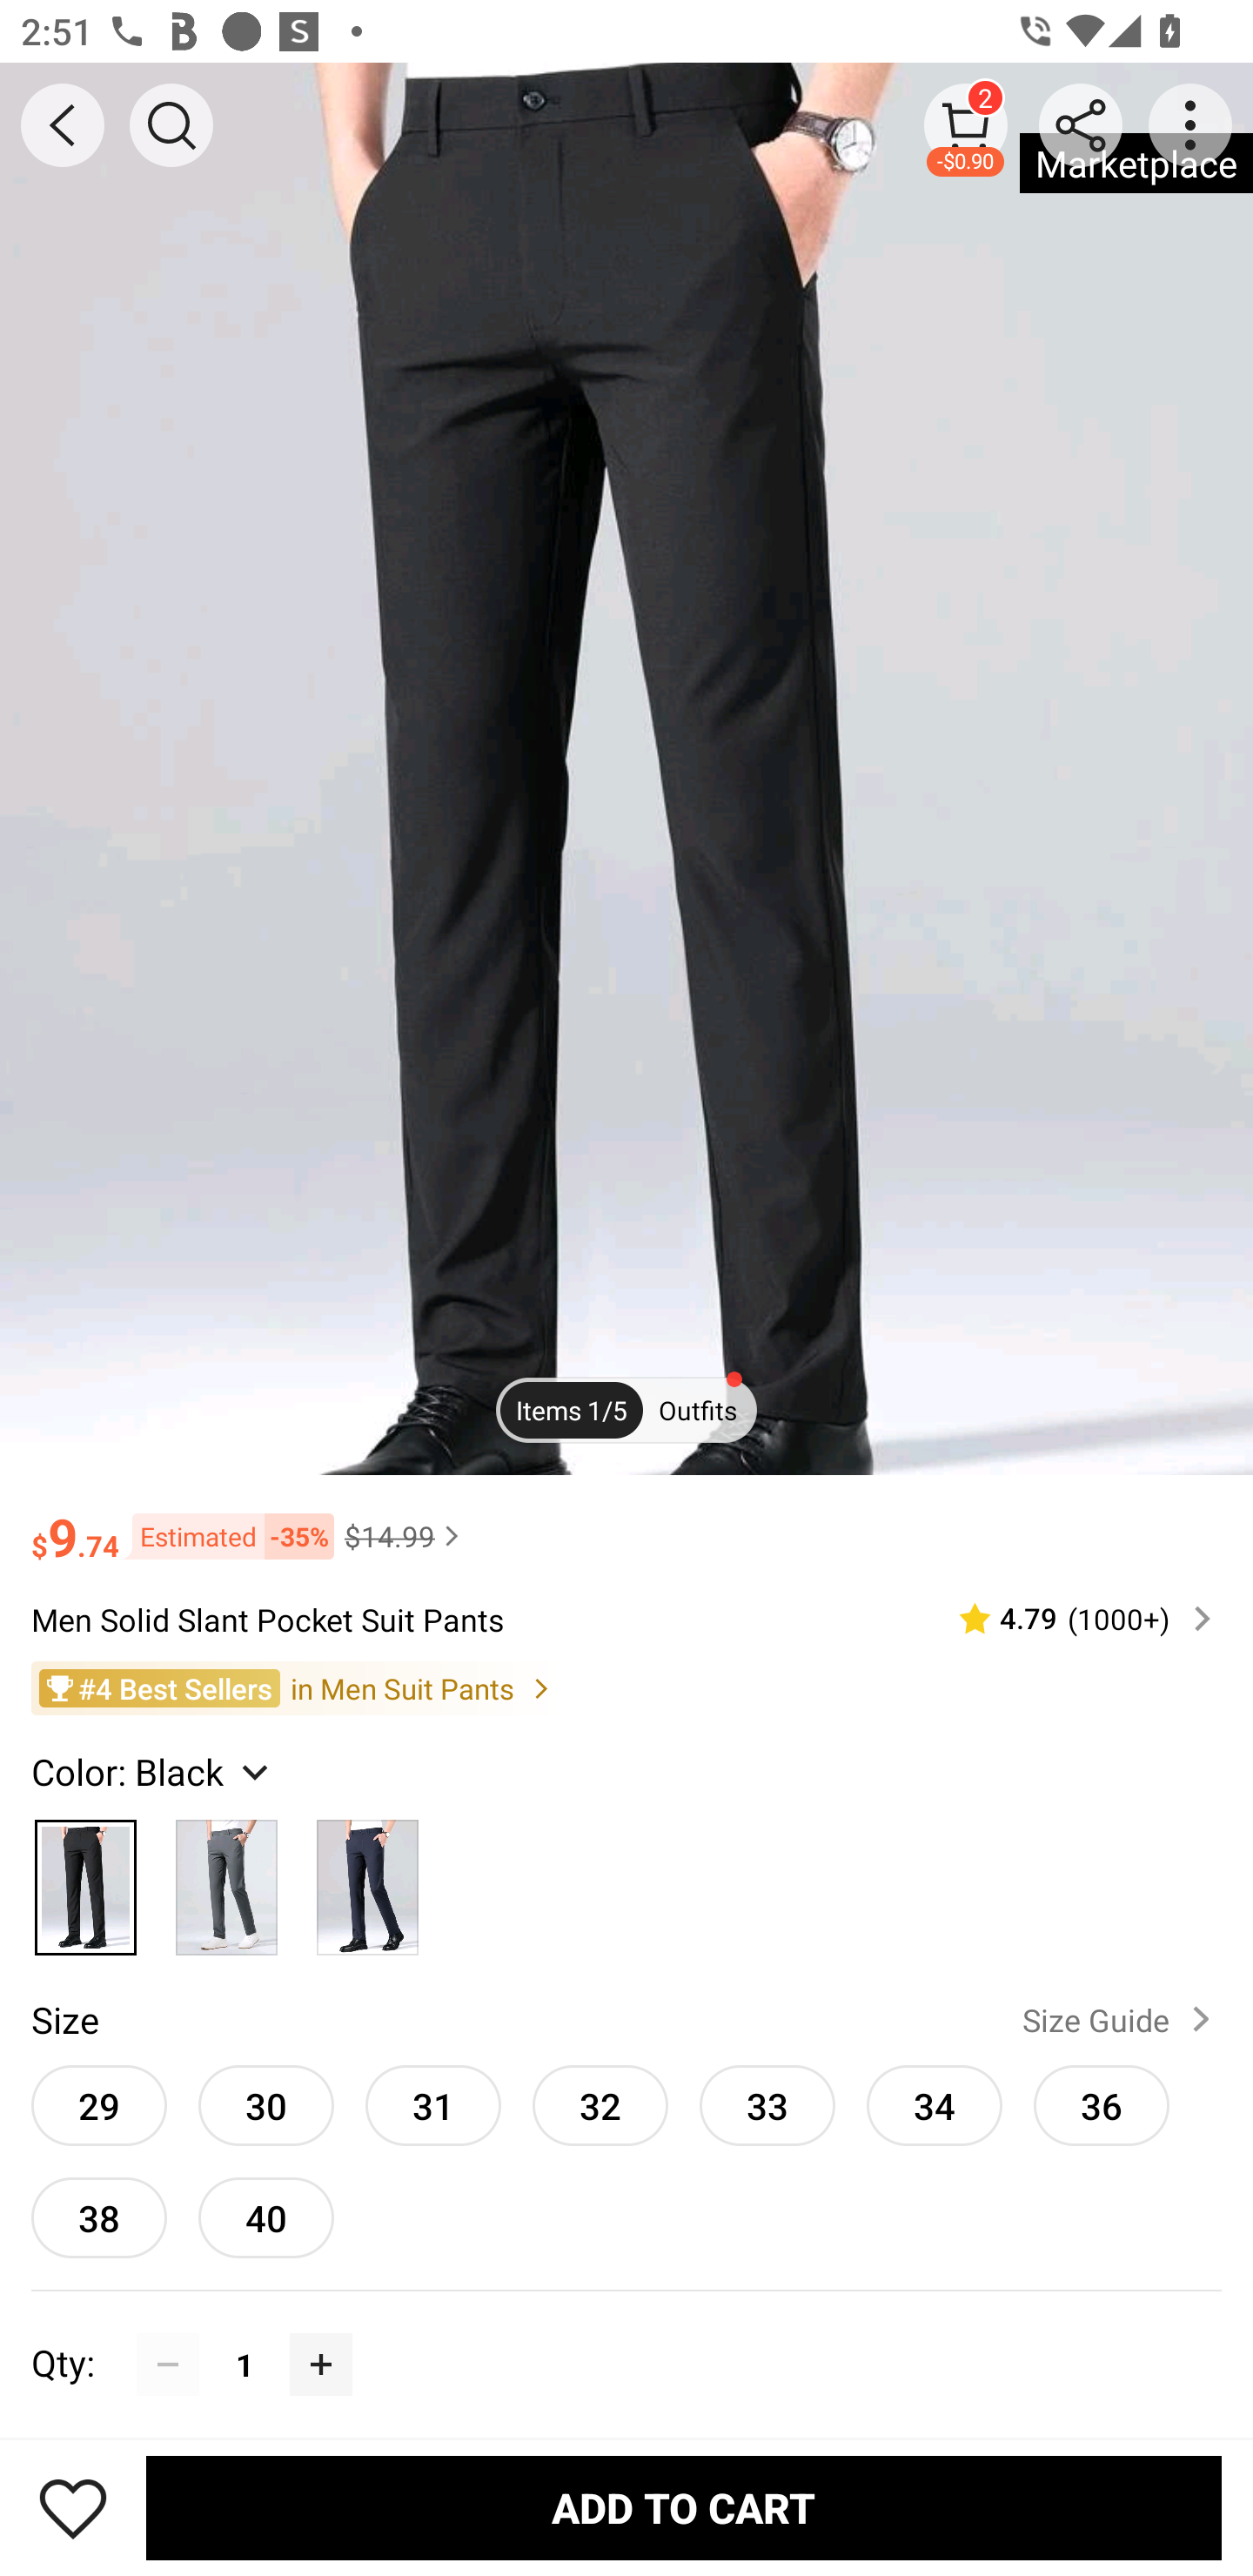 The image size is (1253, 2576). What do you see at coordinates (767, 2105) in the screenshot?
I see `33 33unselected option` at bounding box center [767, 2105].